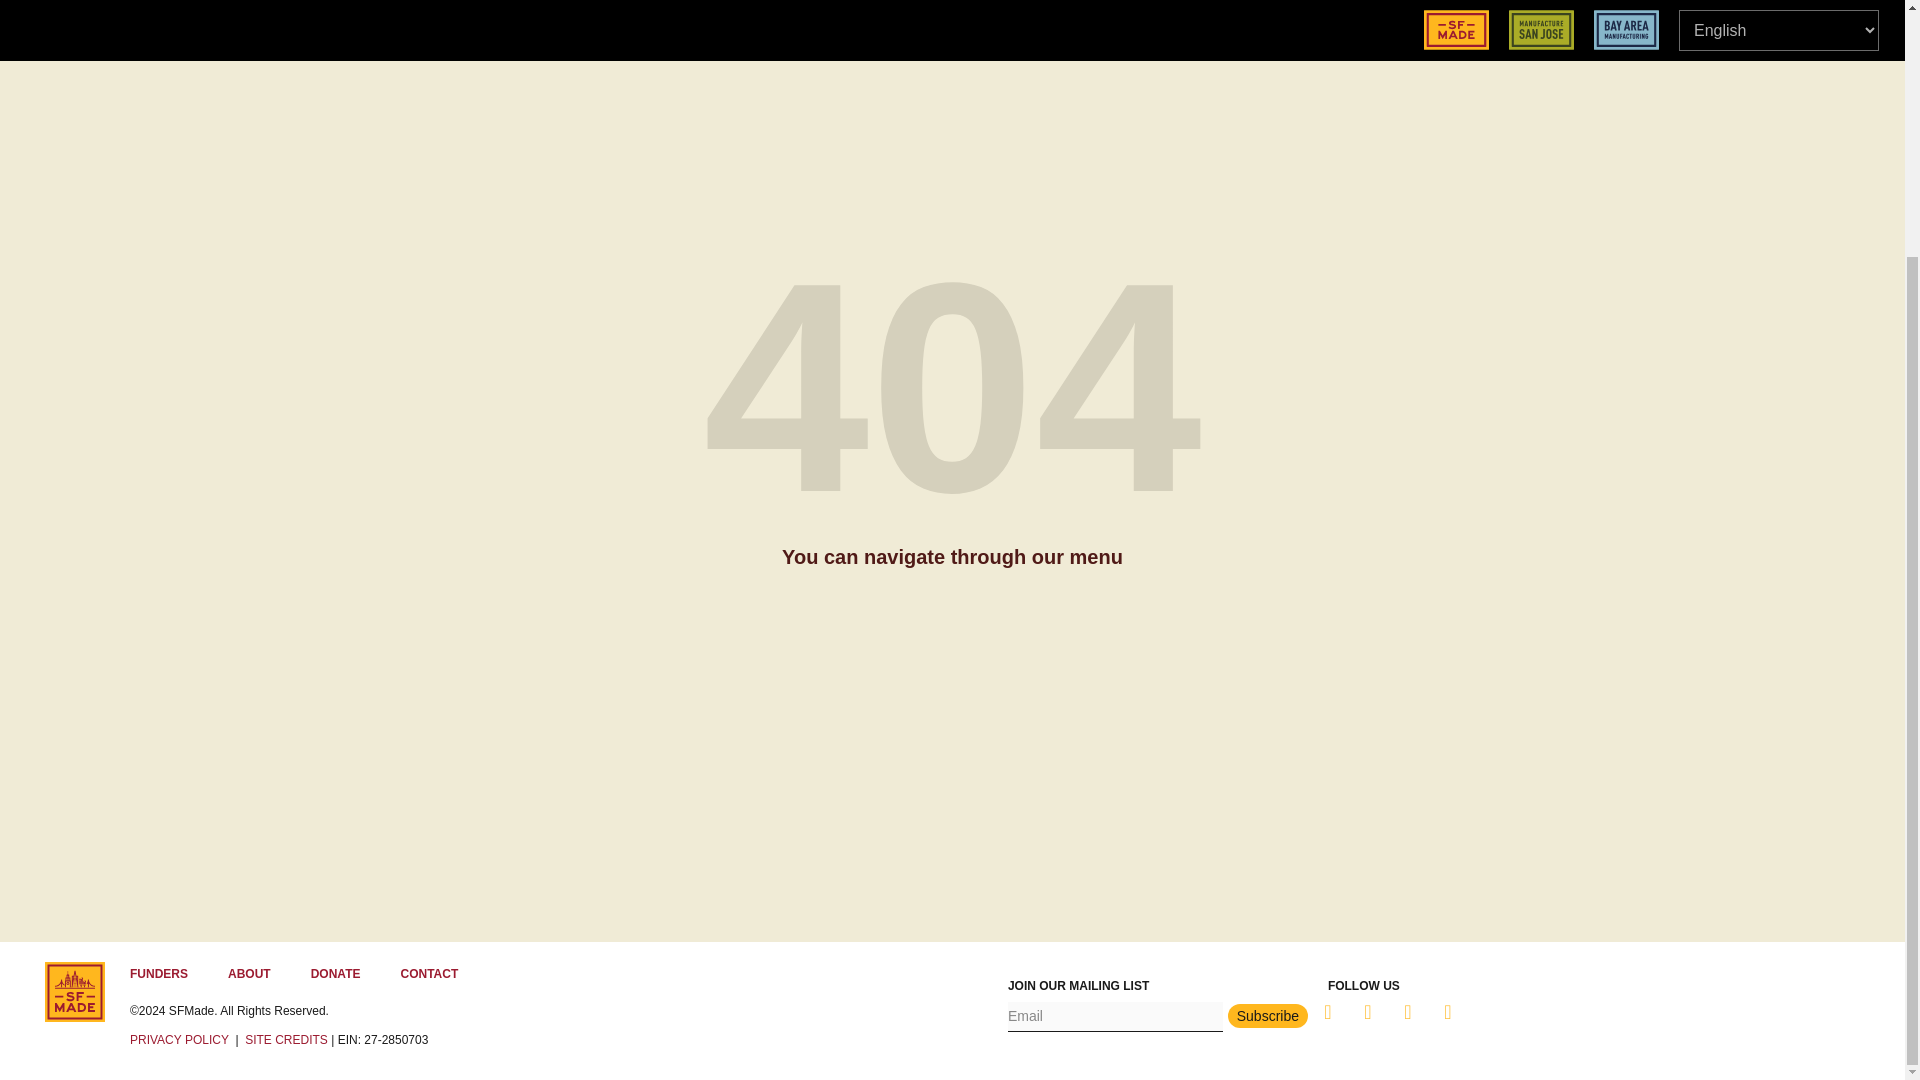 This screenshot has width=1920, height=1080. I want to click on ABOUT, so click(249, 973).